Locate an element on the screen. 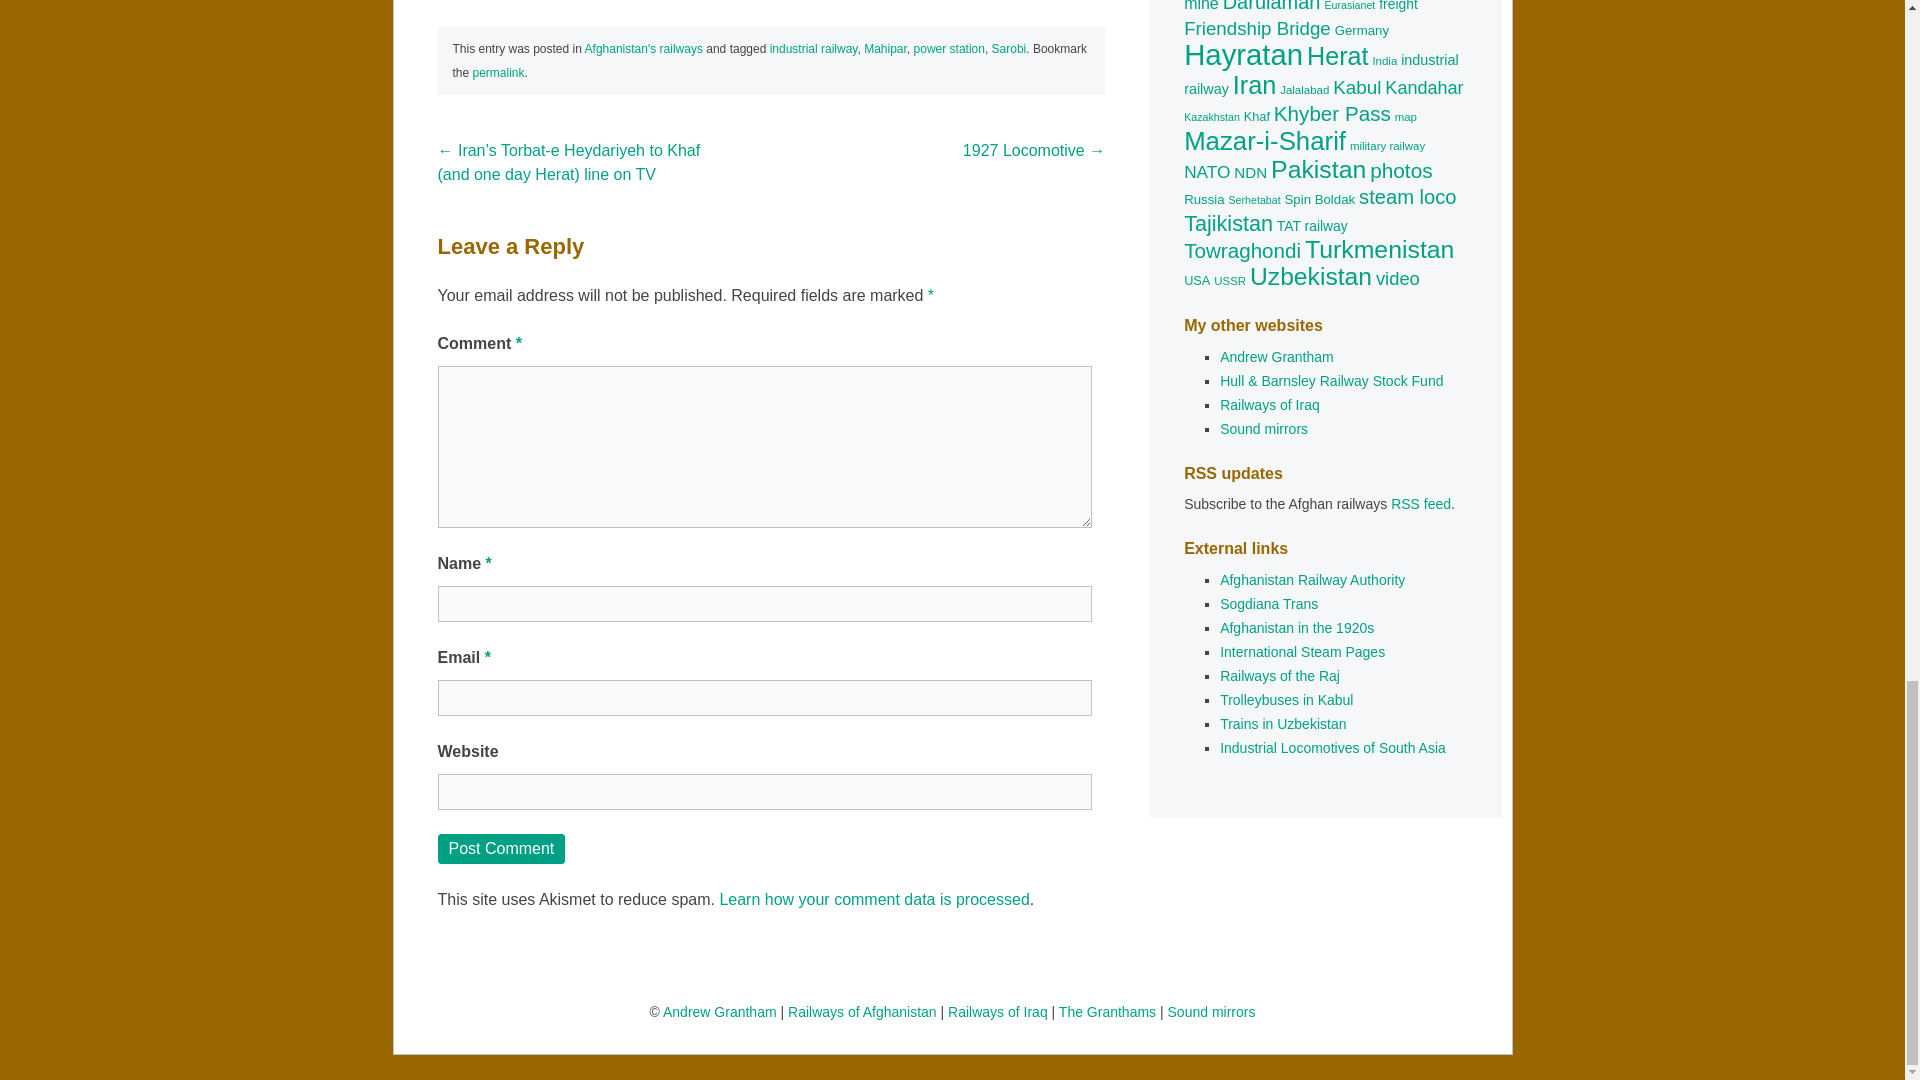  industrial railway is located at coordinates (814, 49).